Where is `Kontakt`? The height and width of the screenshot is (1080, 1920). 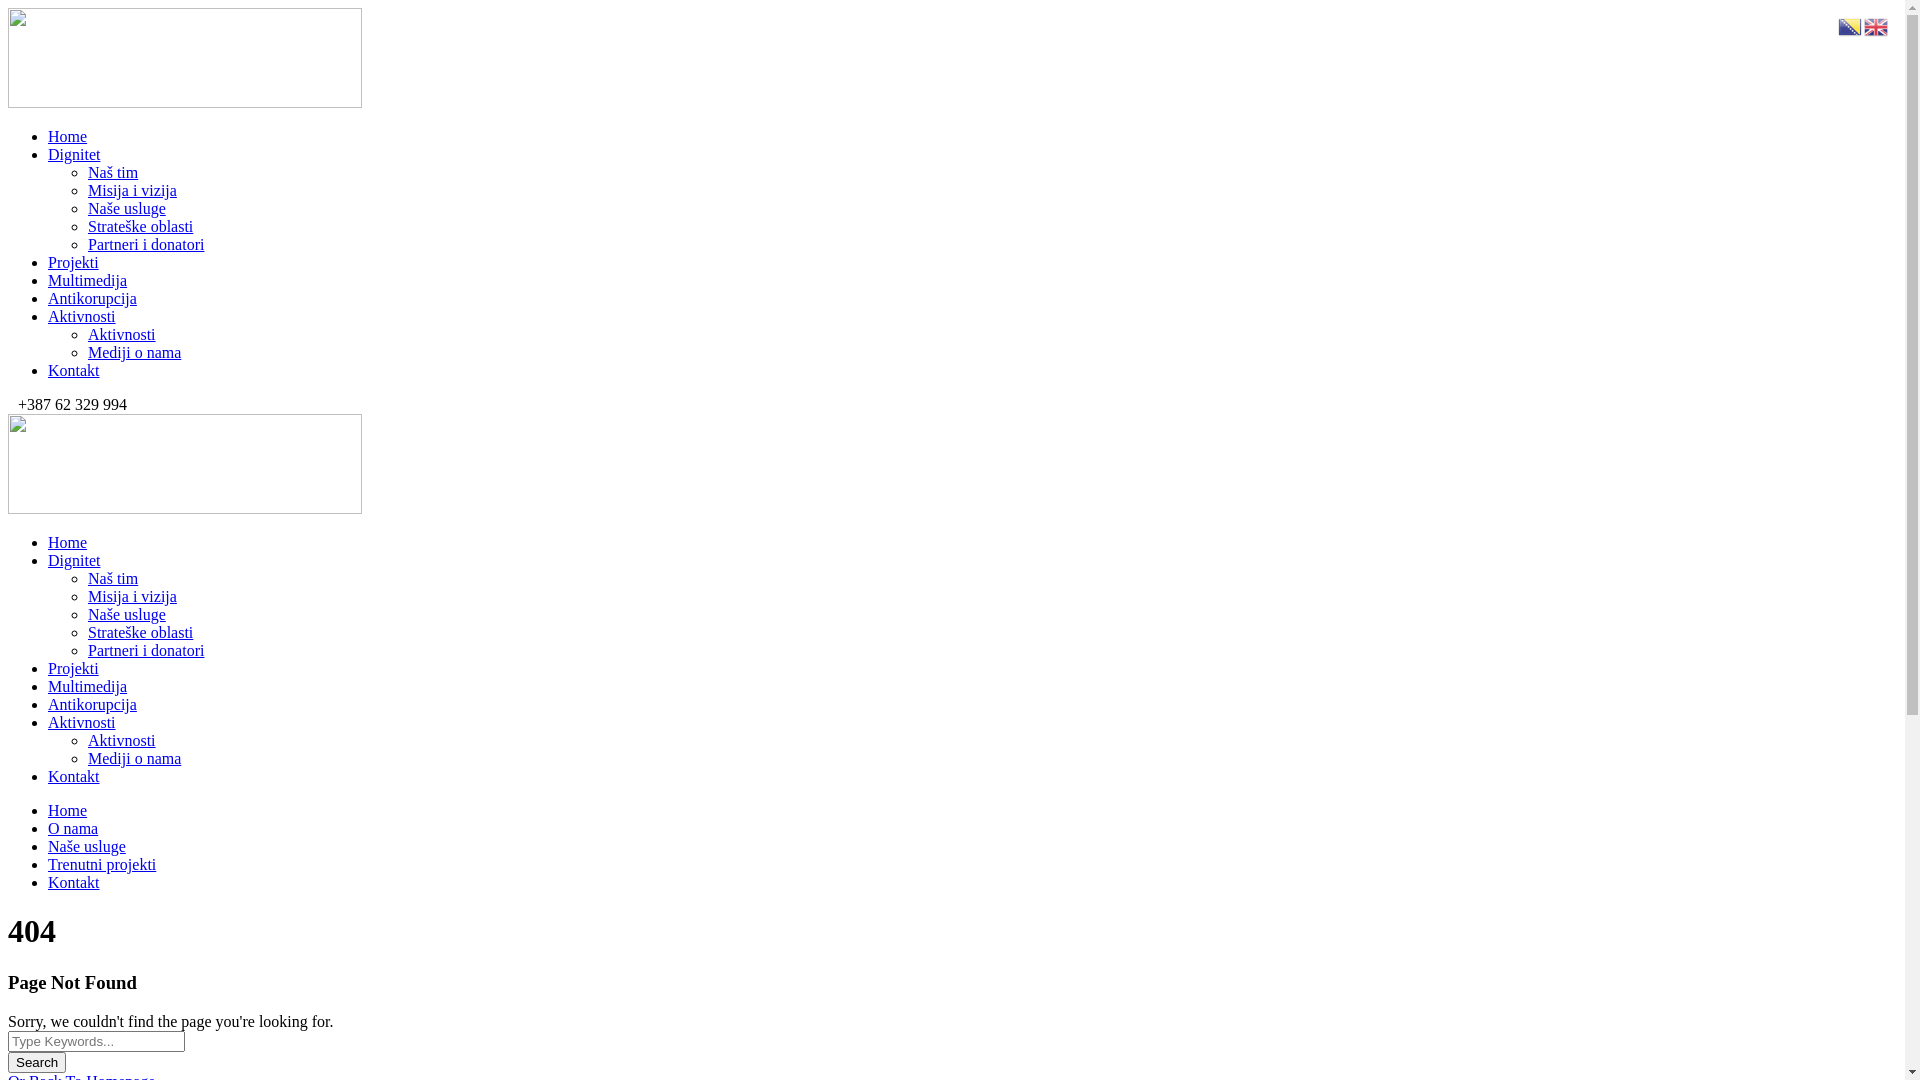 Kontakt is located at coordinates (74, 370).